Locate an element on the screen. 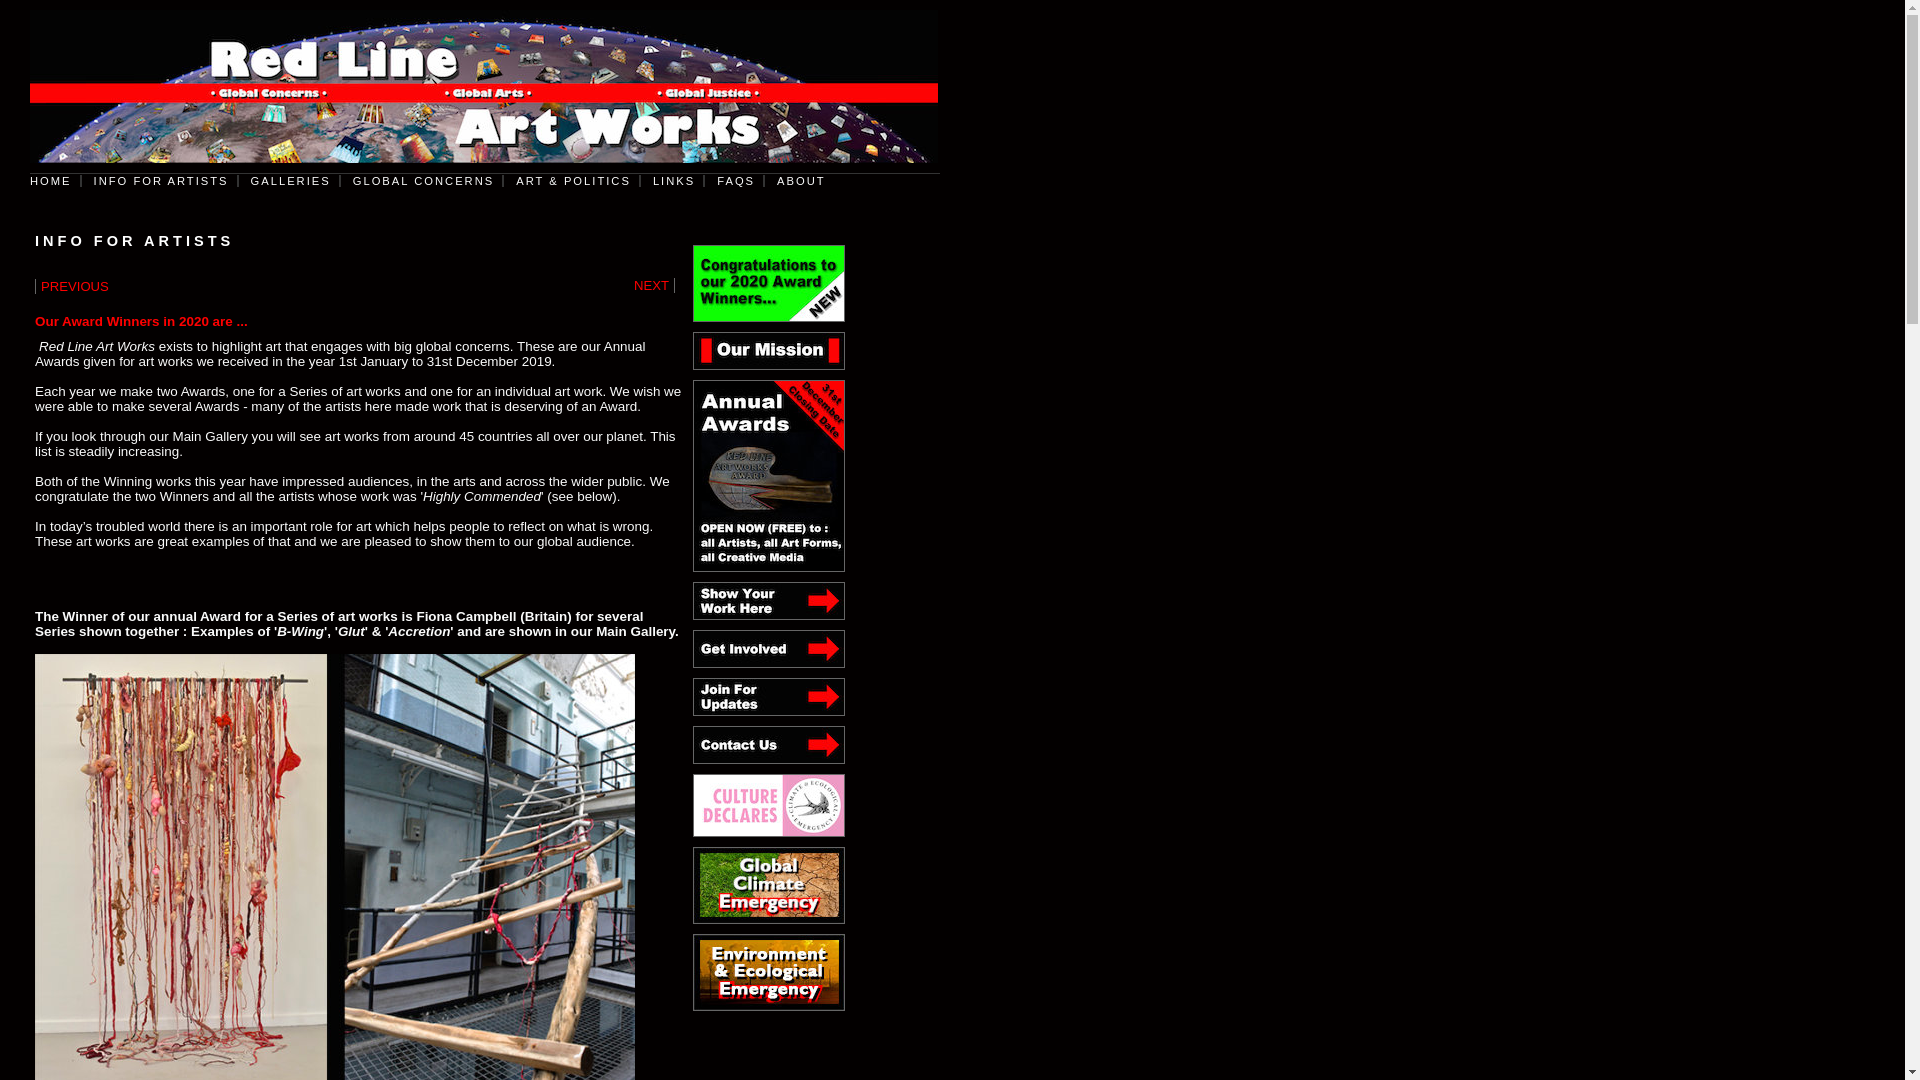  GLOBAL CONCERNS is located at coordinates (421, 180).